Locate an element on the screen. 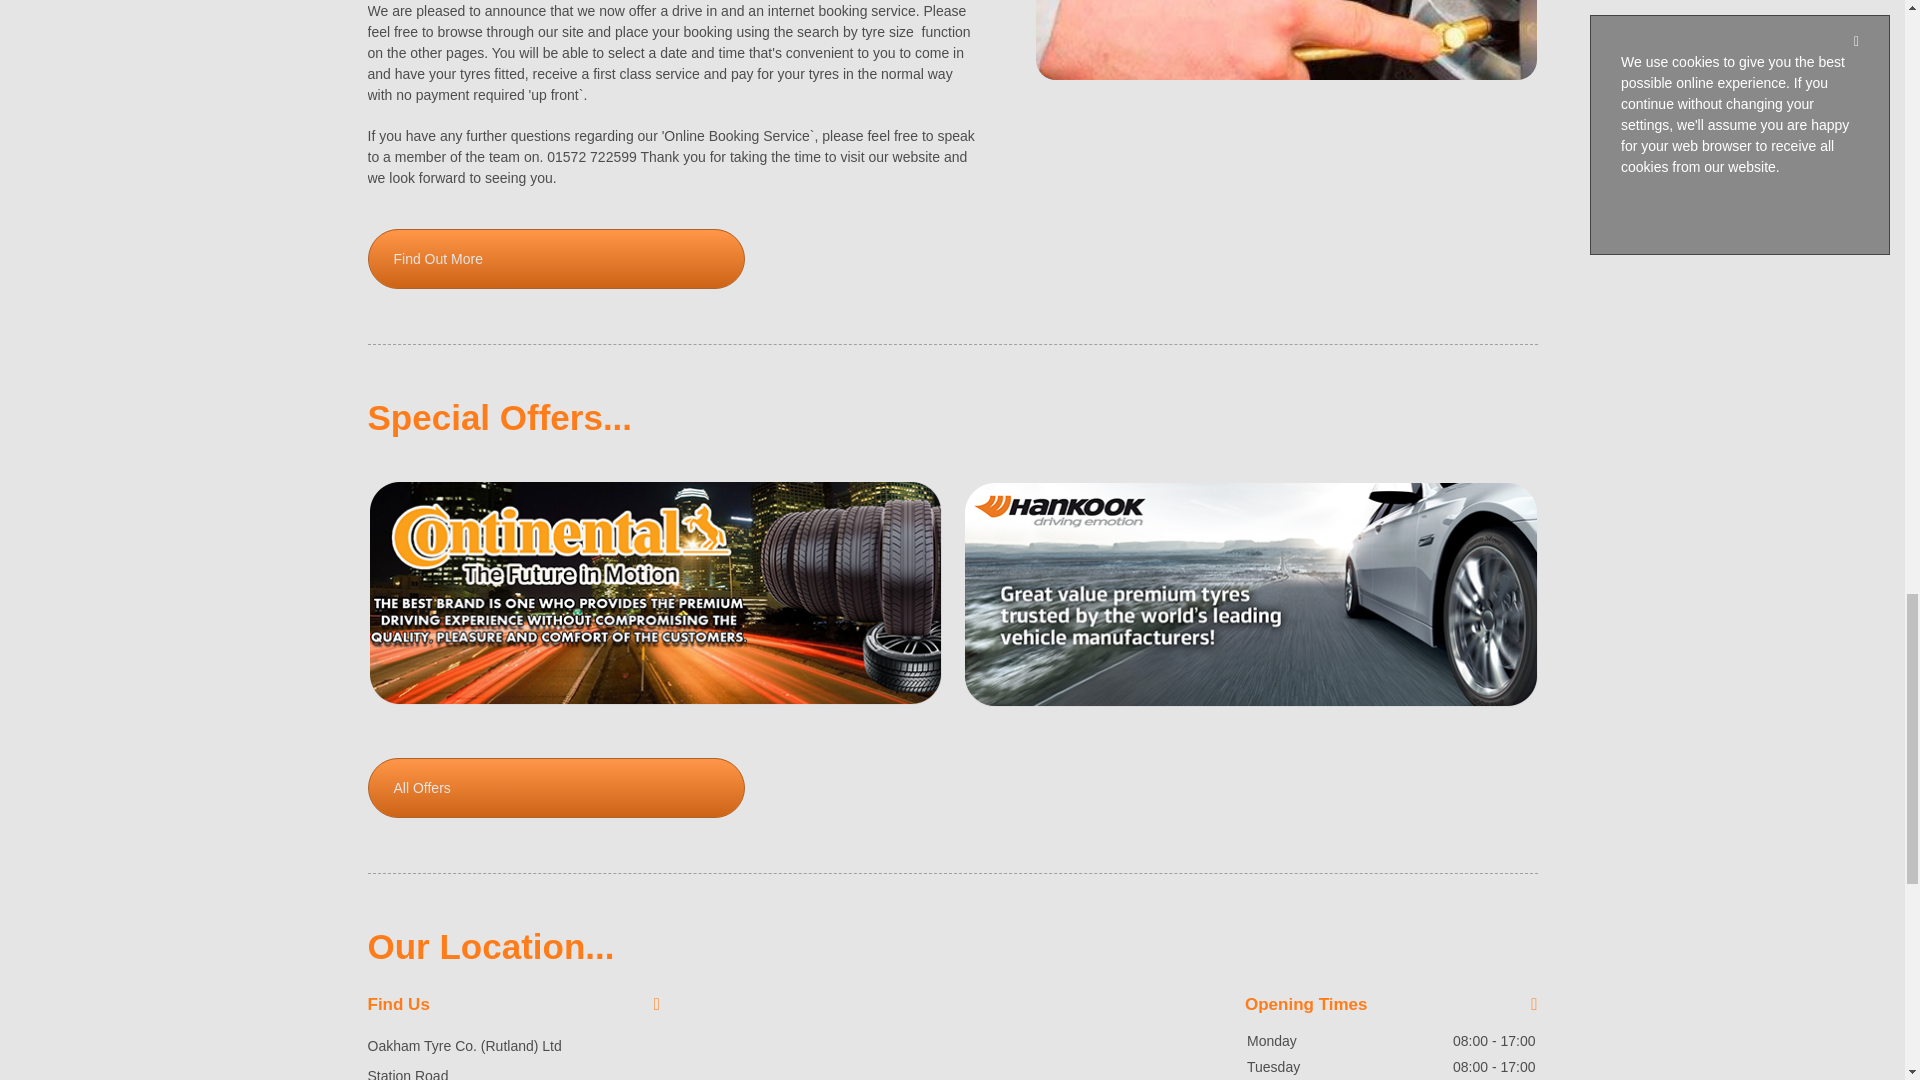 Image resolution: width=1920 pixels, height=1080 pixels. All Offers is located at coordinates (556, 788).